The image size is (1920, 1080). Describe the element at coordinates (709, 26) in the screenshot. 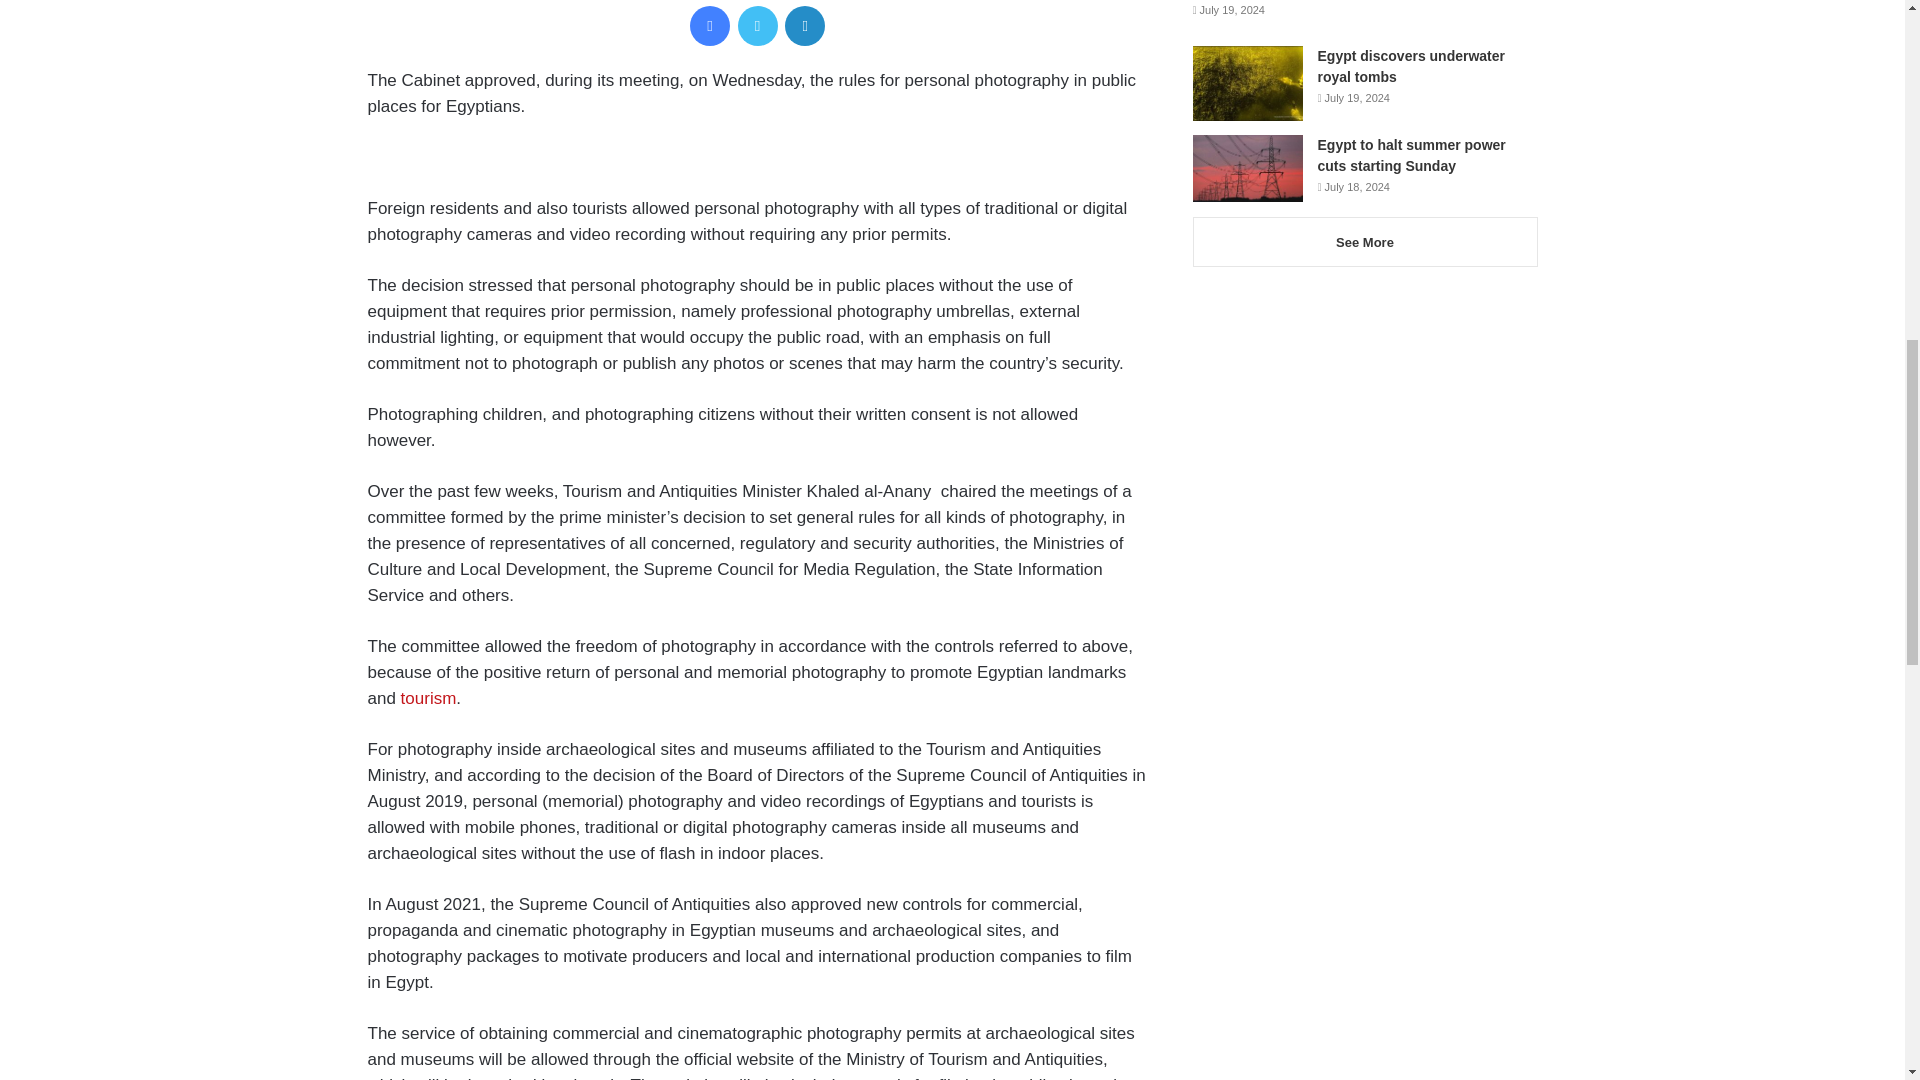

I see `Facebook` at that location.